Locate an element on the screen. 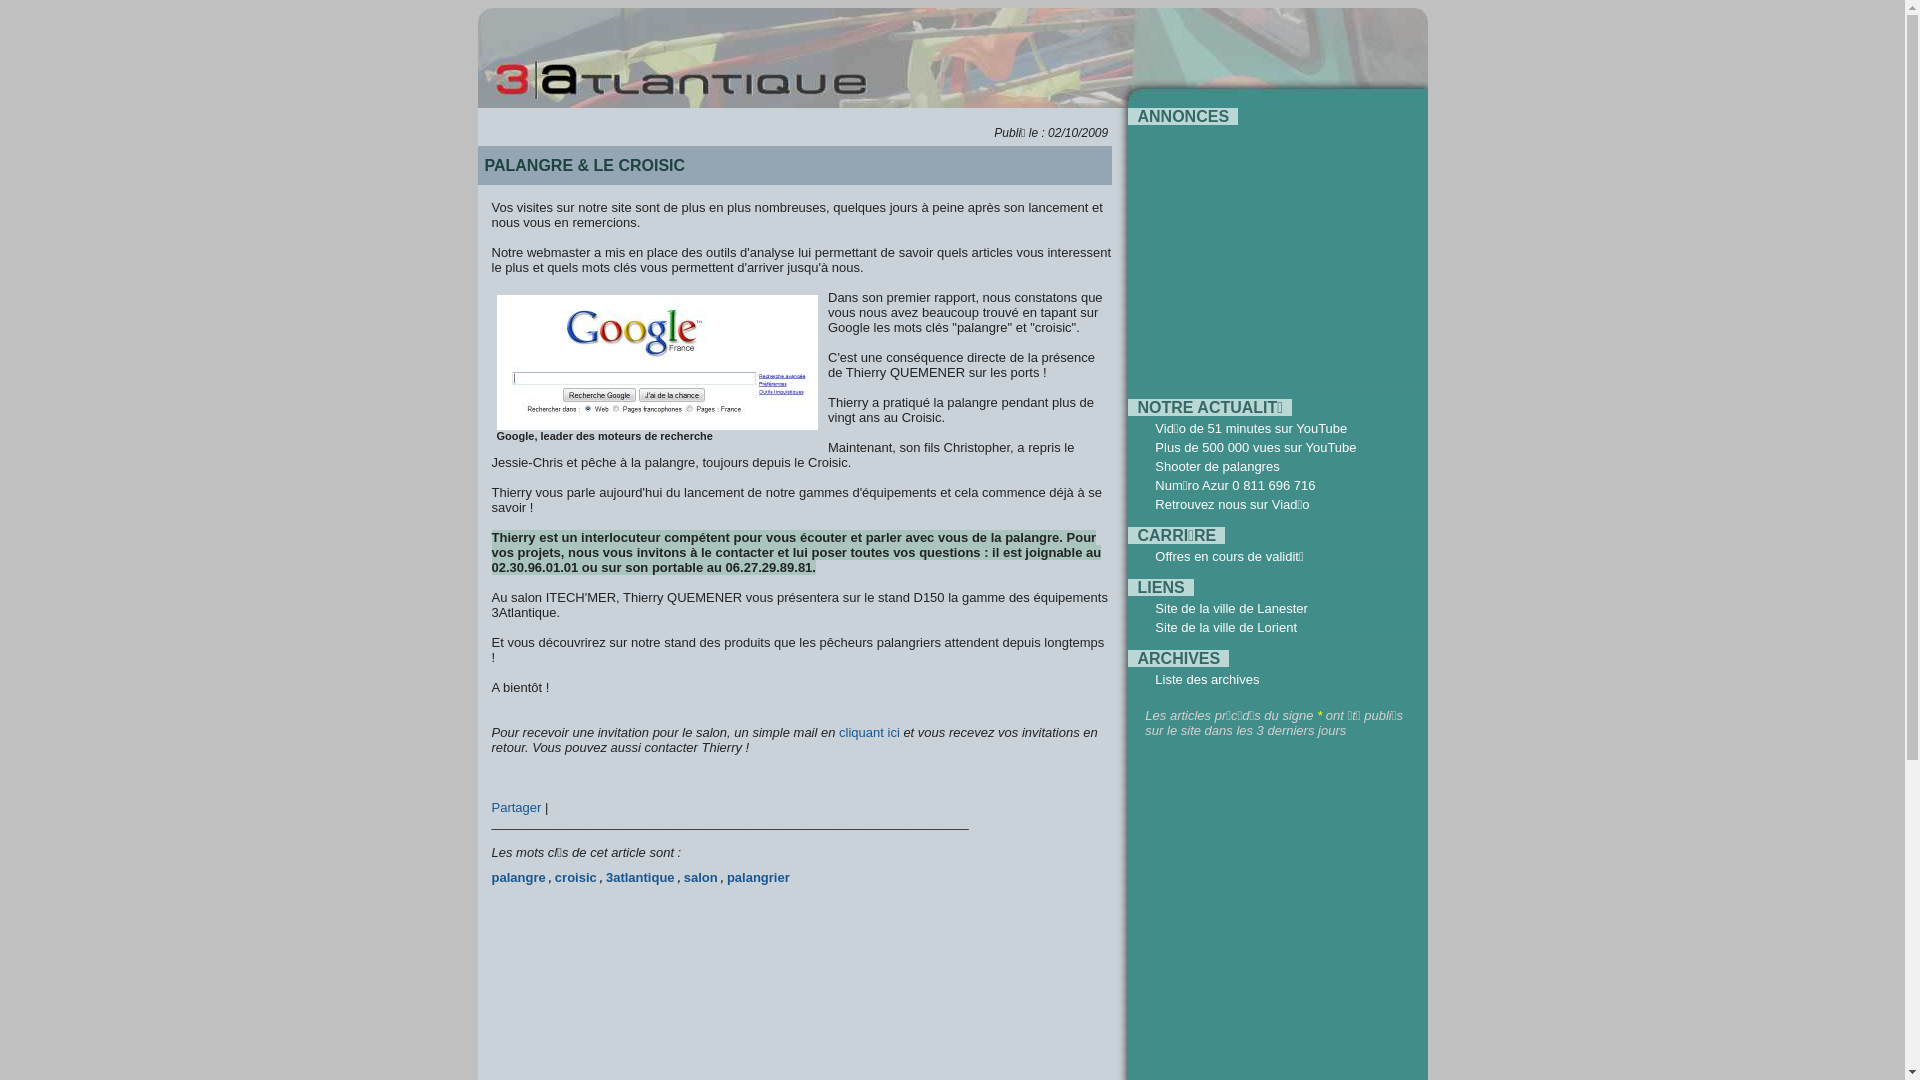  Advertisement is located at coordinates (1269, 255).